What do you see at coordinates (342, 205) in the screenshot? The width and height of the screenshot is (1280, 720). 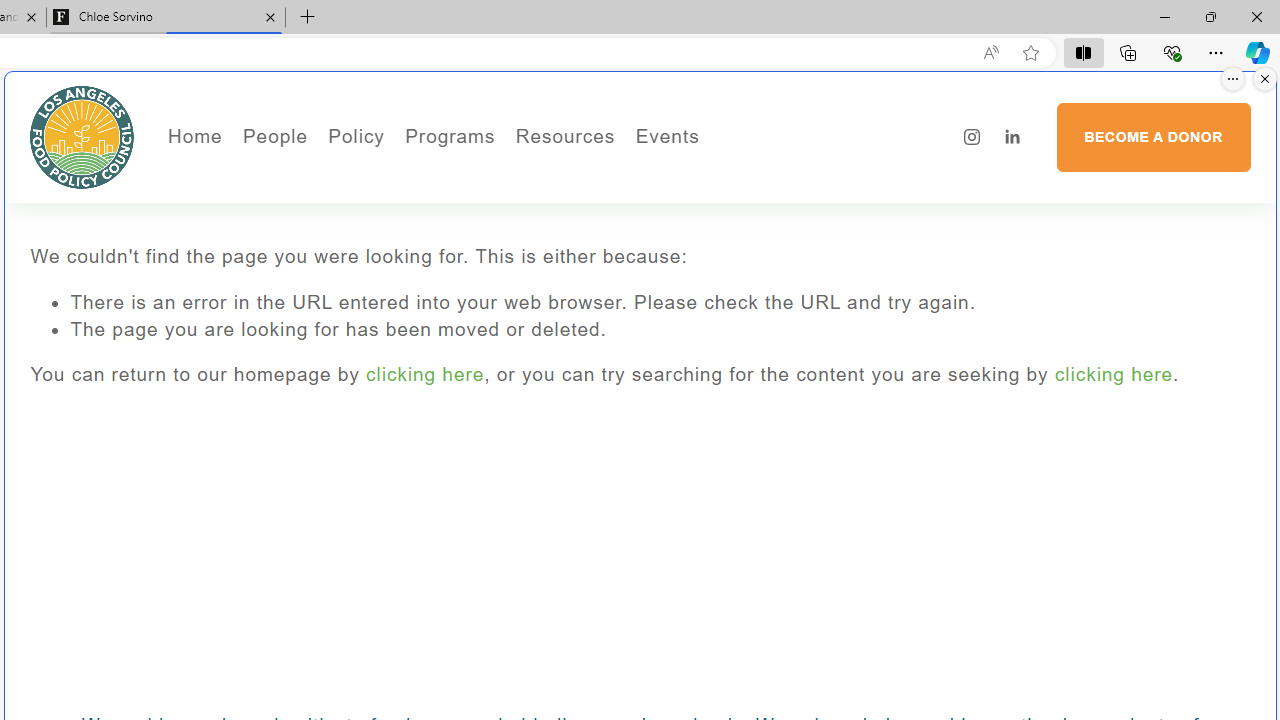 I see `People` at bounding box center [342, 205].